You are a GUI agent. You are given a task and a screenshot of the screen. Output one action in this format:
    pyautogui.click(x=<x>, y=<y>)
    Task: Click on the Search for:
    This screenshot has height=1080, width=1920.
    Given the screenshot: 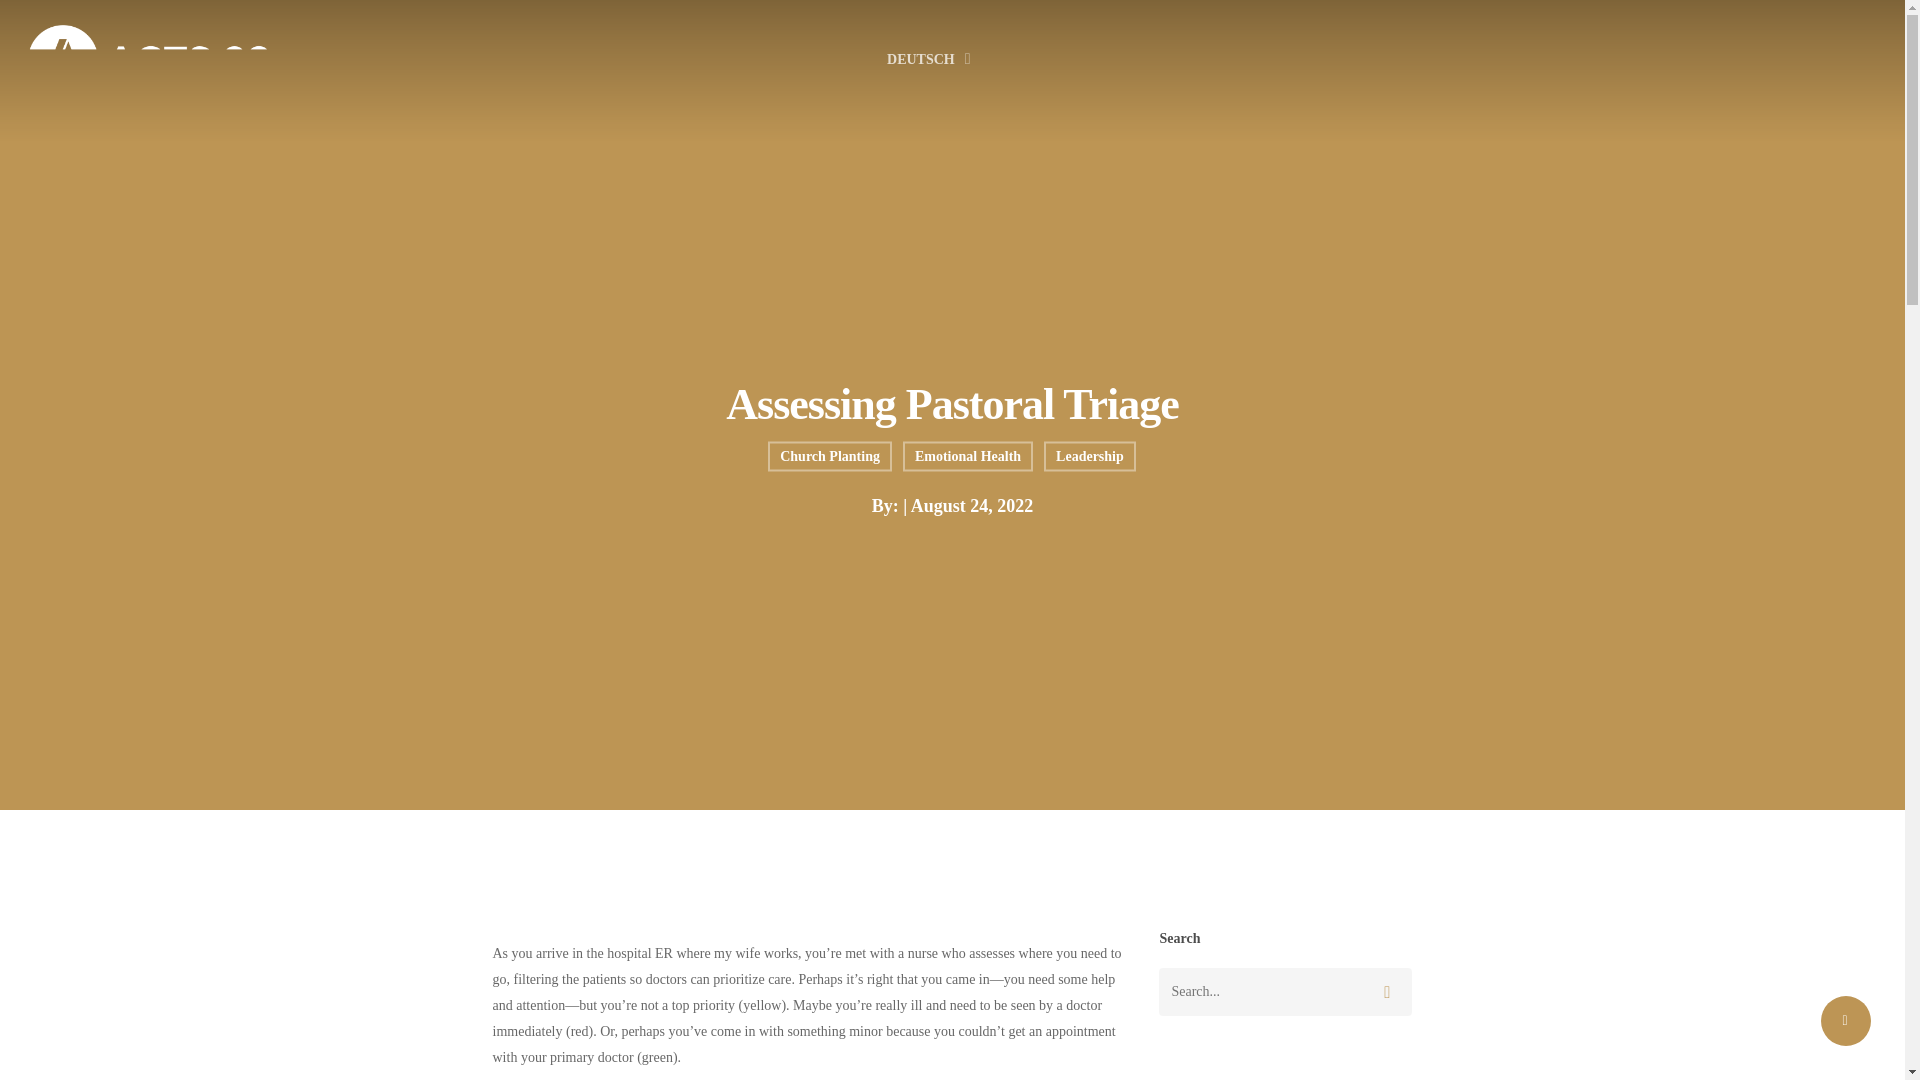 What is the action you would take?
    pyautogui.click(x=1285, y=992)
    